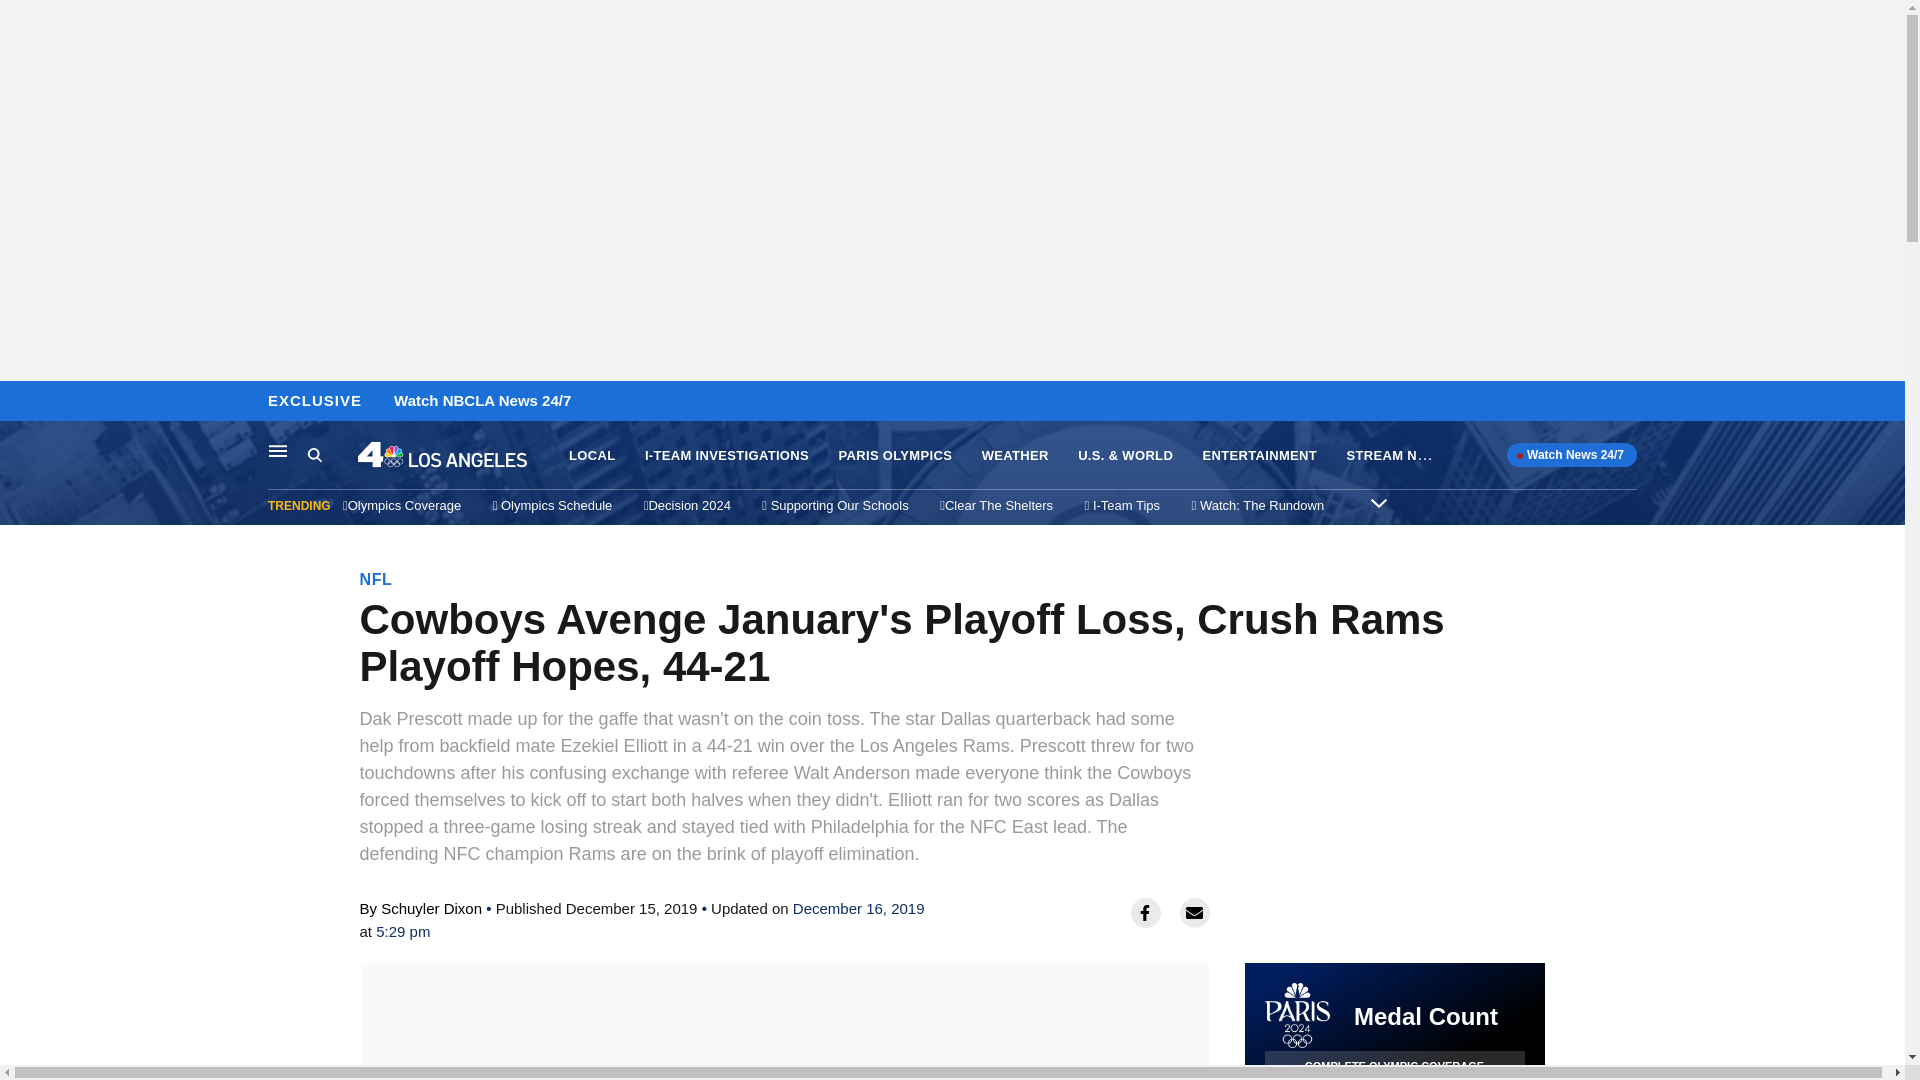 Image resolution: width=1920 pixels, height=1080 pixels. I want to click on Expand, so click(1378, 502).